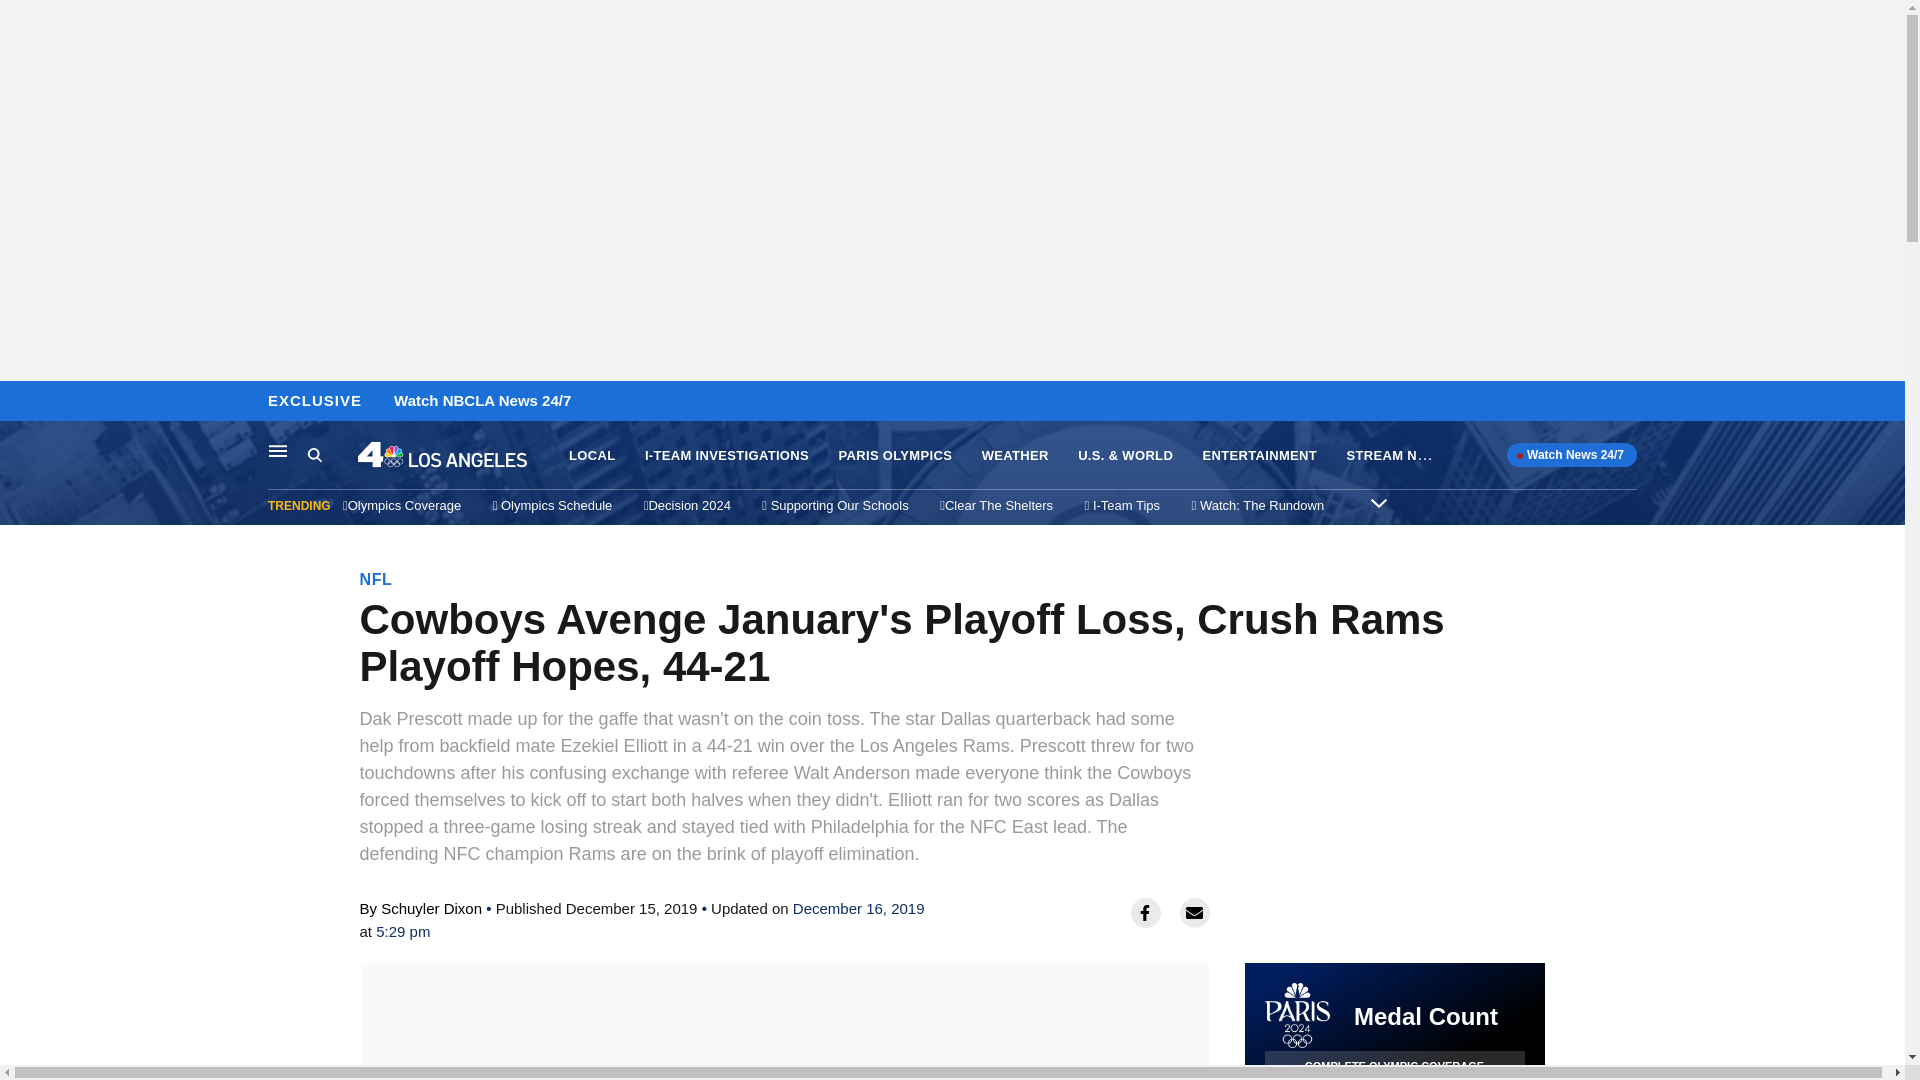 Image resolution: width=1920 pixels, height=1080 pixels. I want to click on Expand, so click(1378, 502).